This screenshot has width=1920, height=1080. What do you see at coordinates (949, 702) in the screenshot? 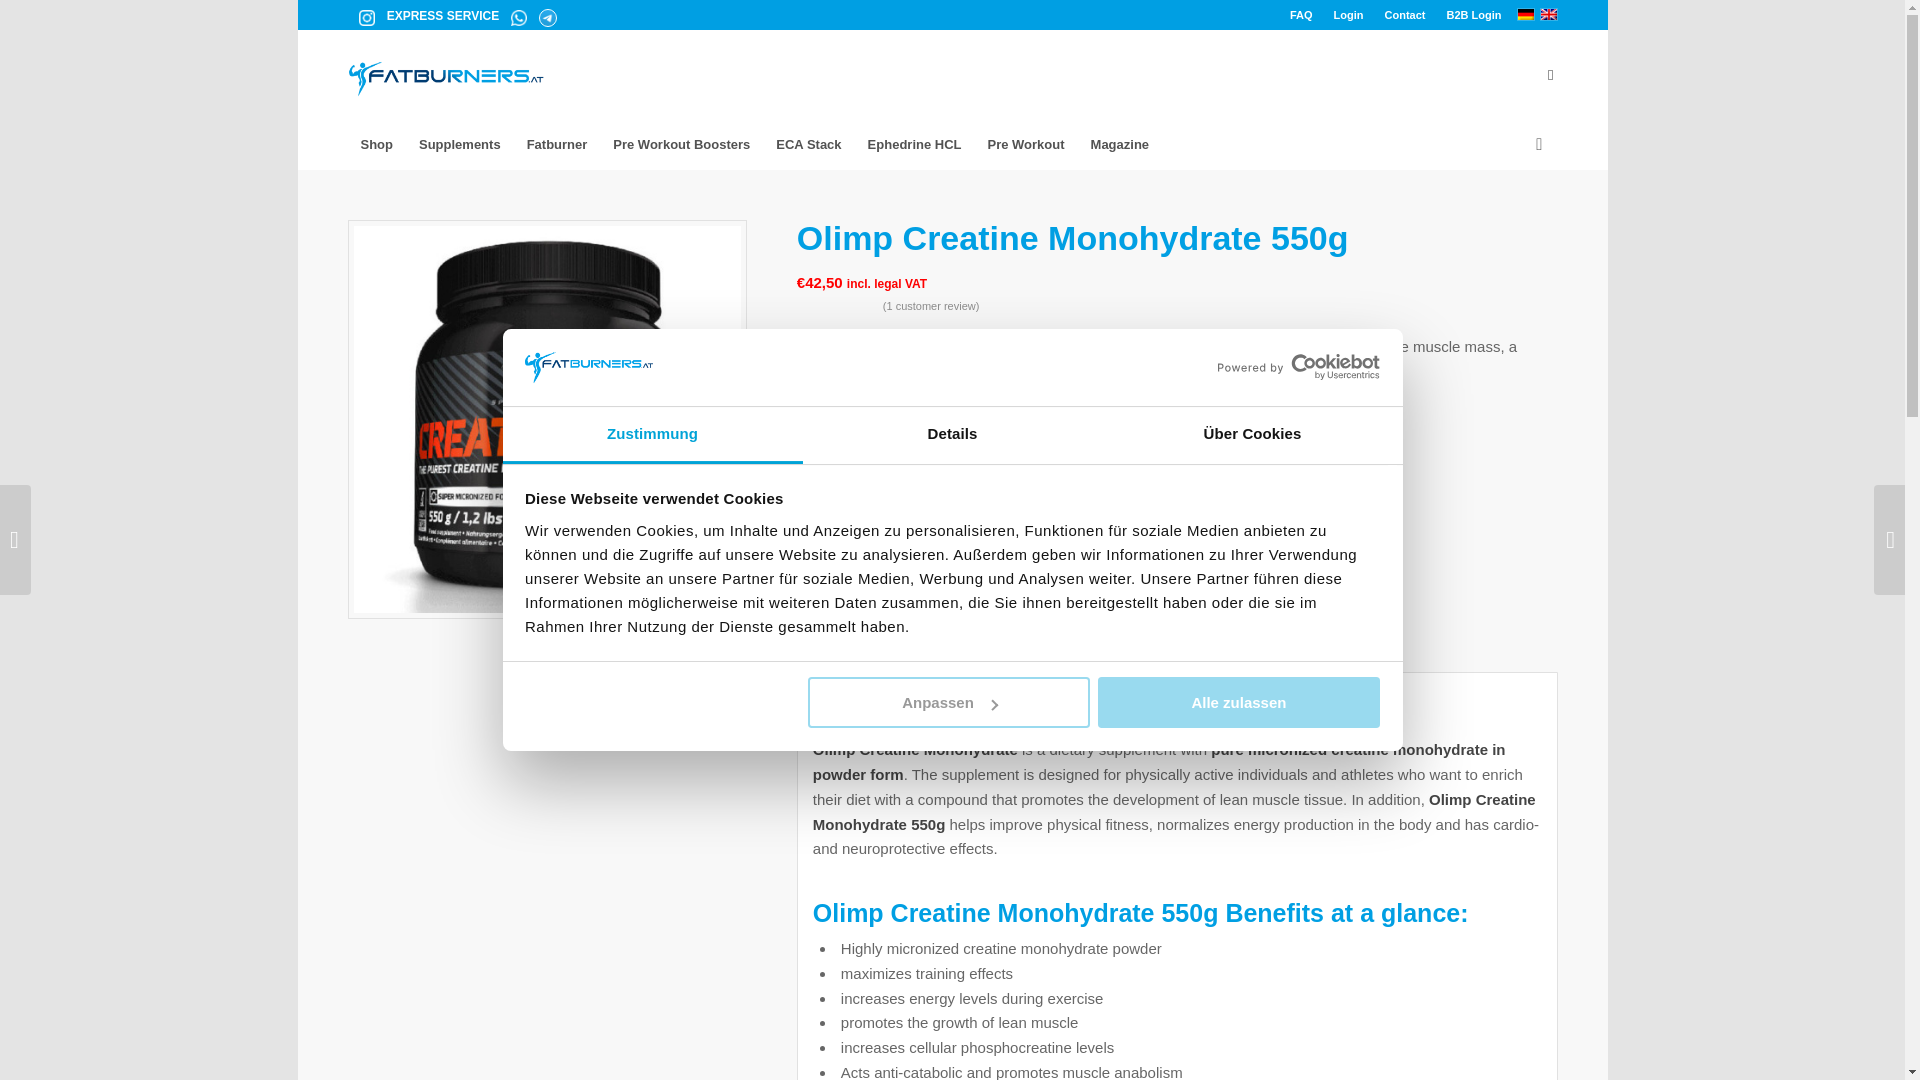
I see `Anpassen` at bounding box center [949, 702].